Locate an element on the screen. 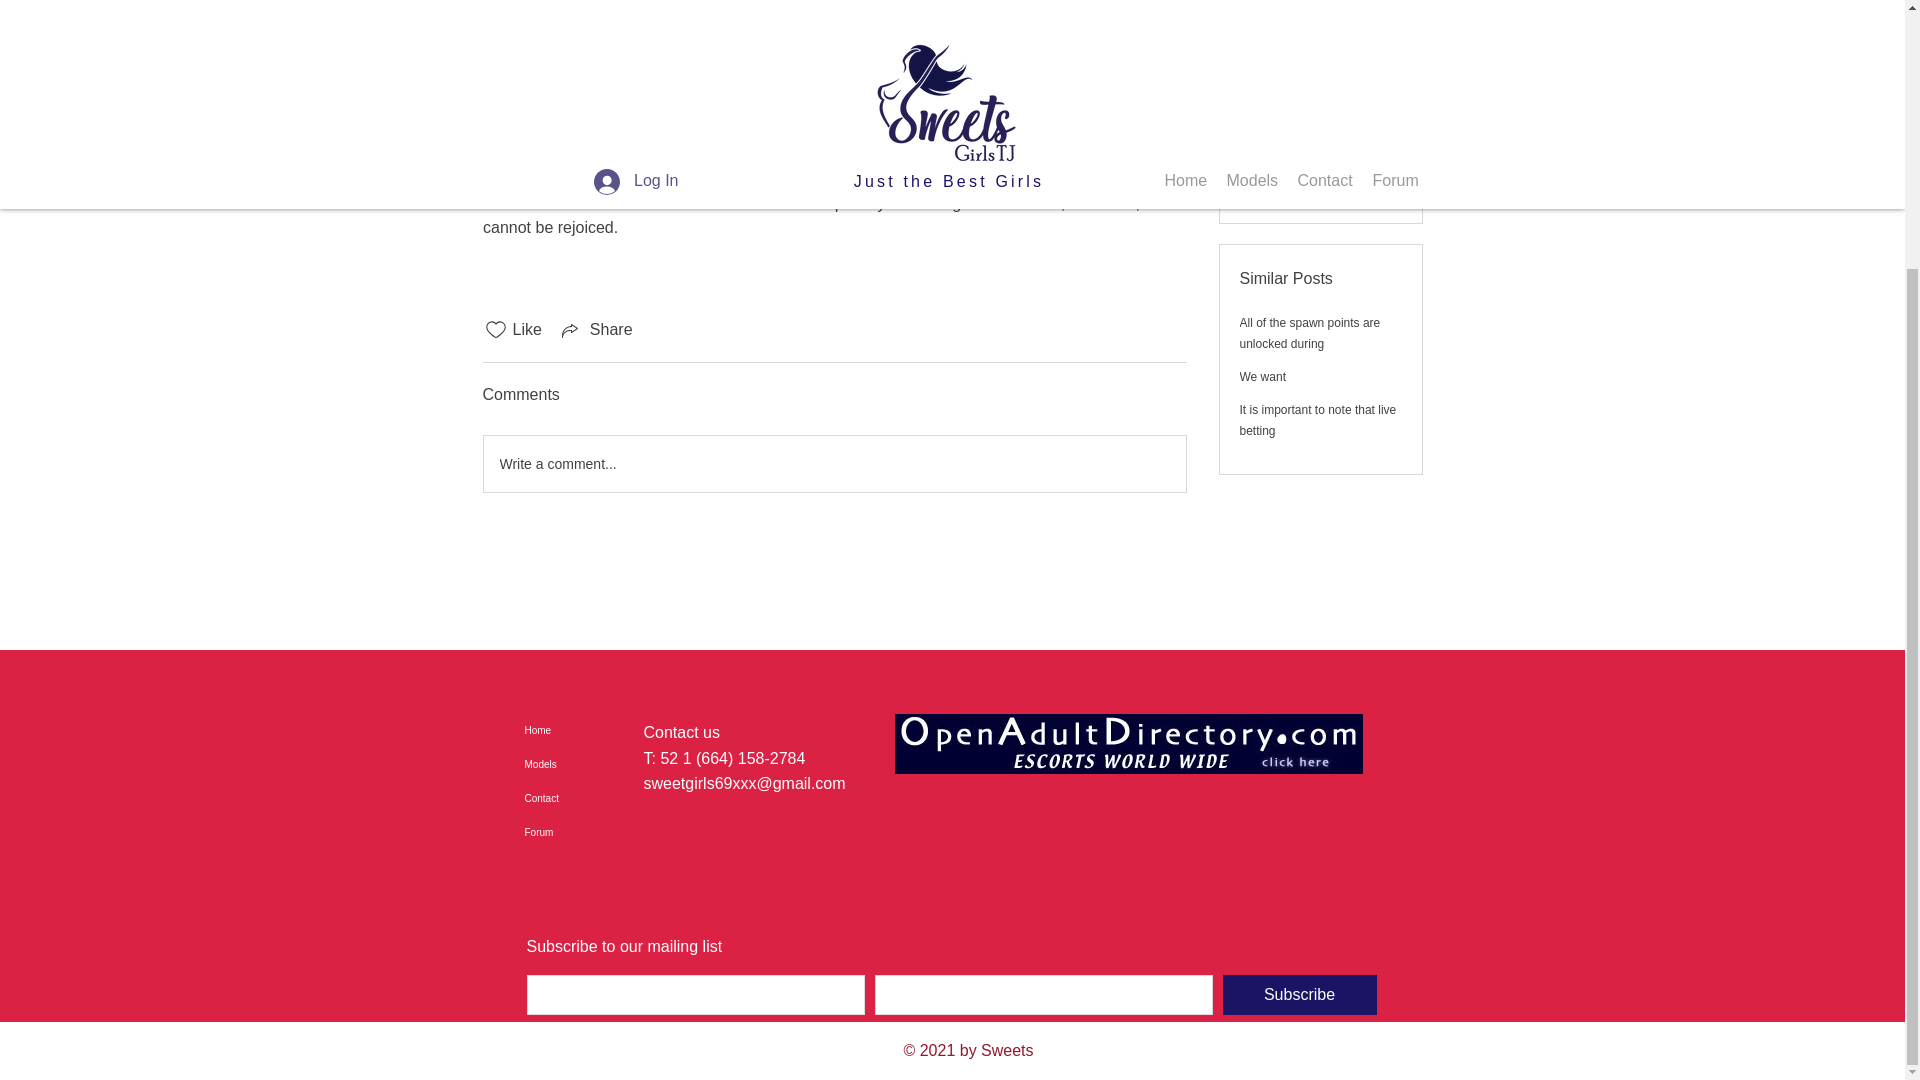 This screenshot has width=1920, height=1080. Home is located at coordinates (619, 730).